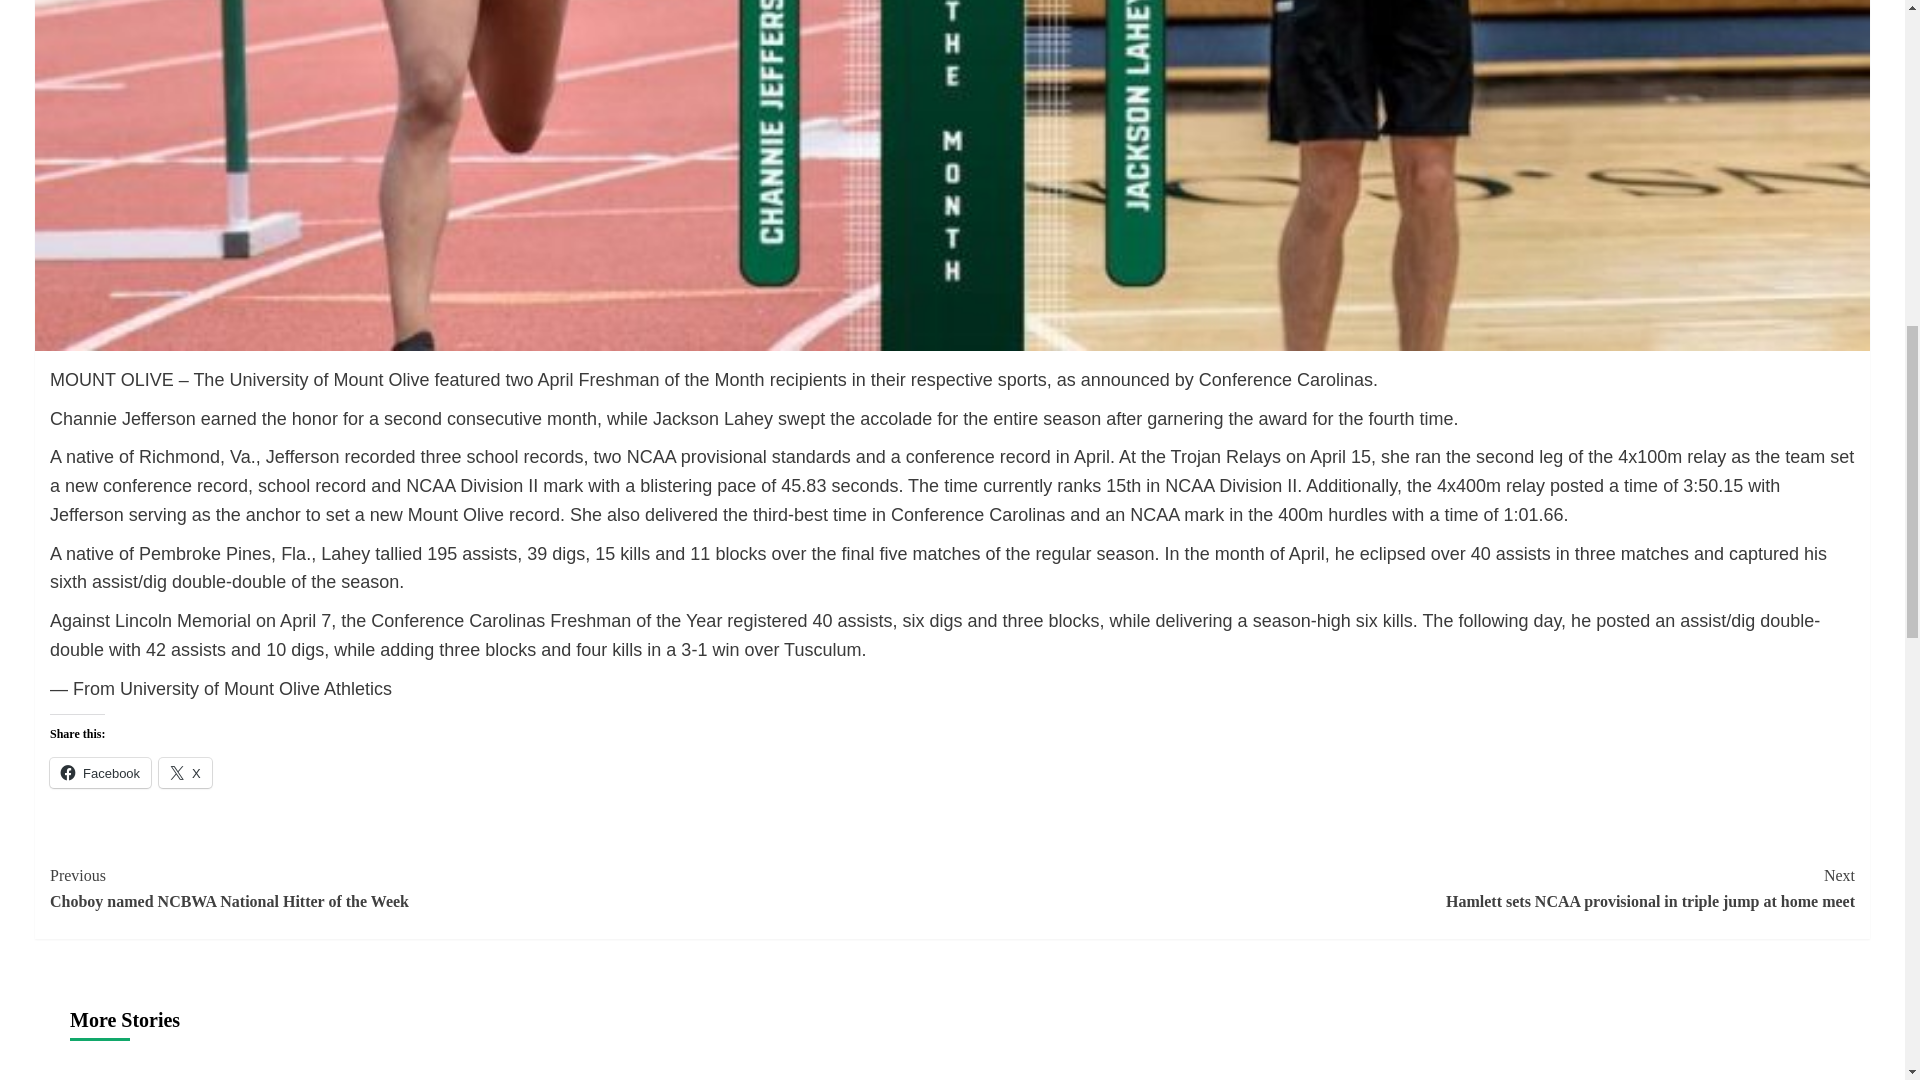 The width and height of the screenshot is (1920, 1080). What do you see at coordinates (185, 773) in the screenshot?
I see `Click to share on Facebook` at bounding box center [185, 773].